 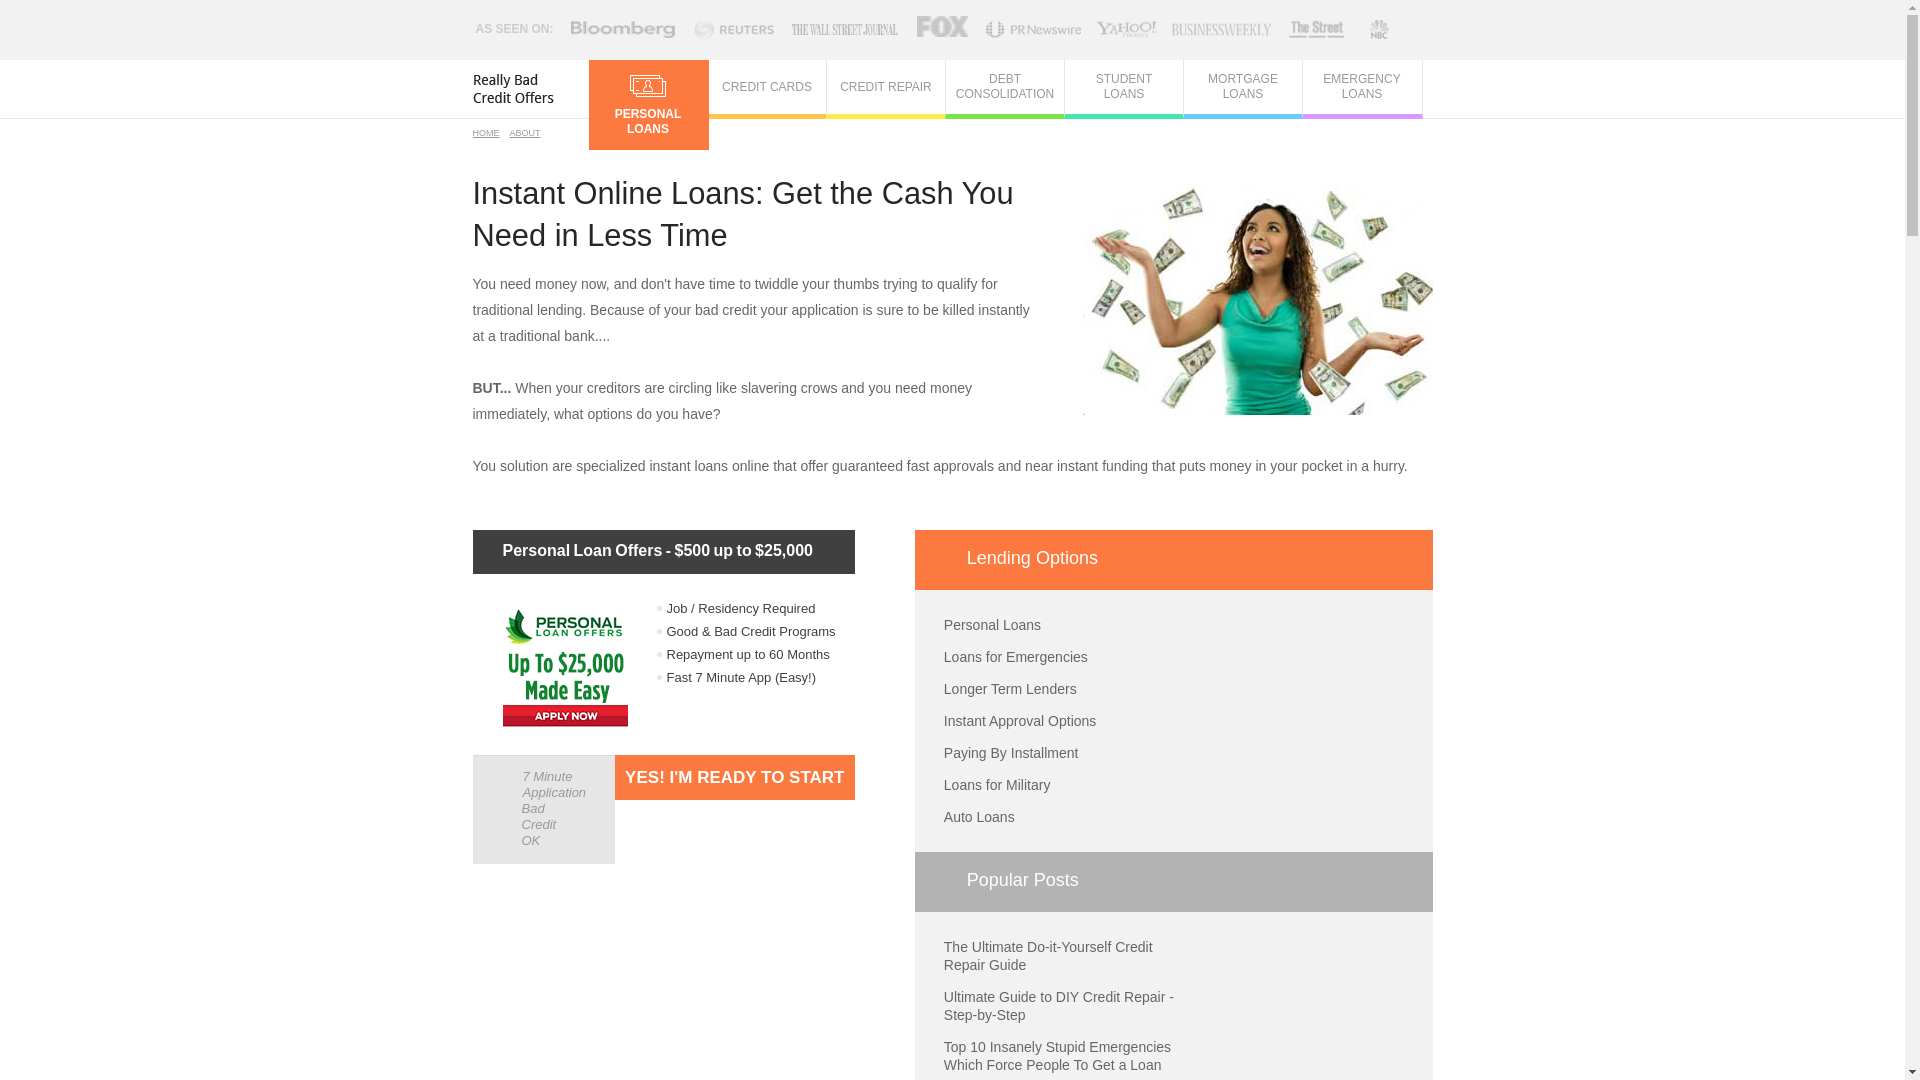 I want to click on CREDIT CARDS, so click(x=768, y=87).